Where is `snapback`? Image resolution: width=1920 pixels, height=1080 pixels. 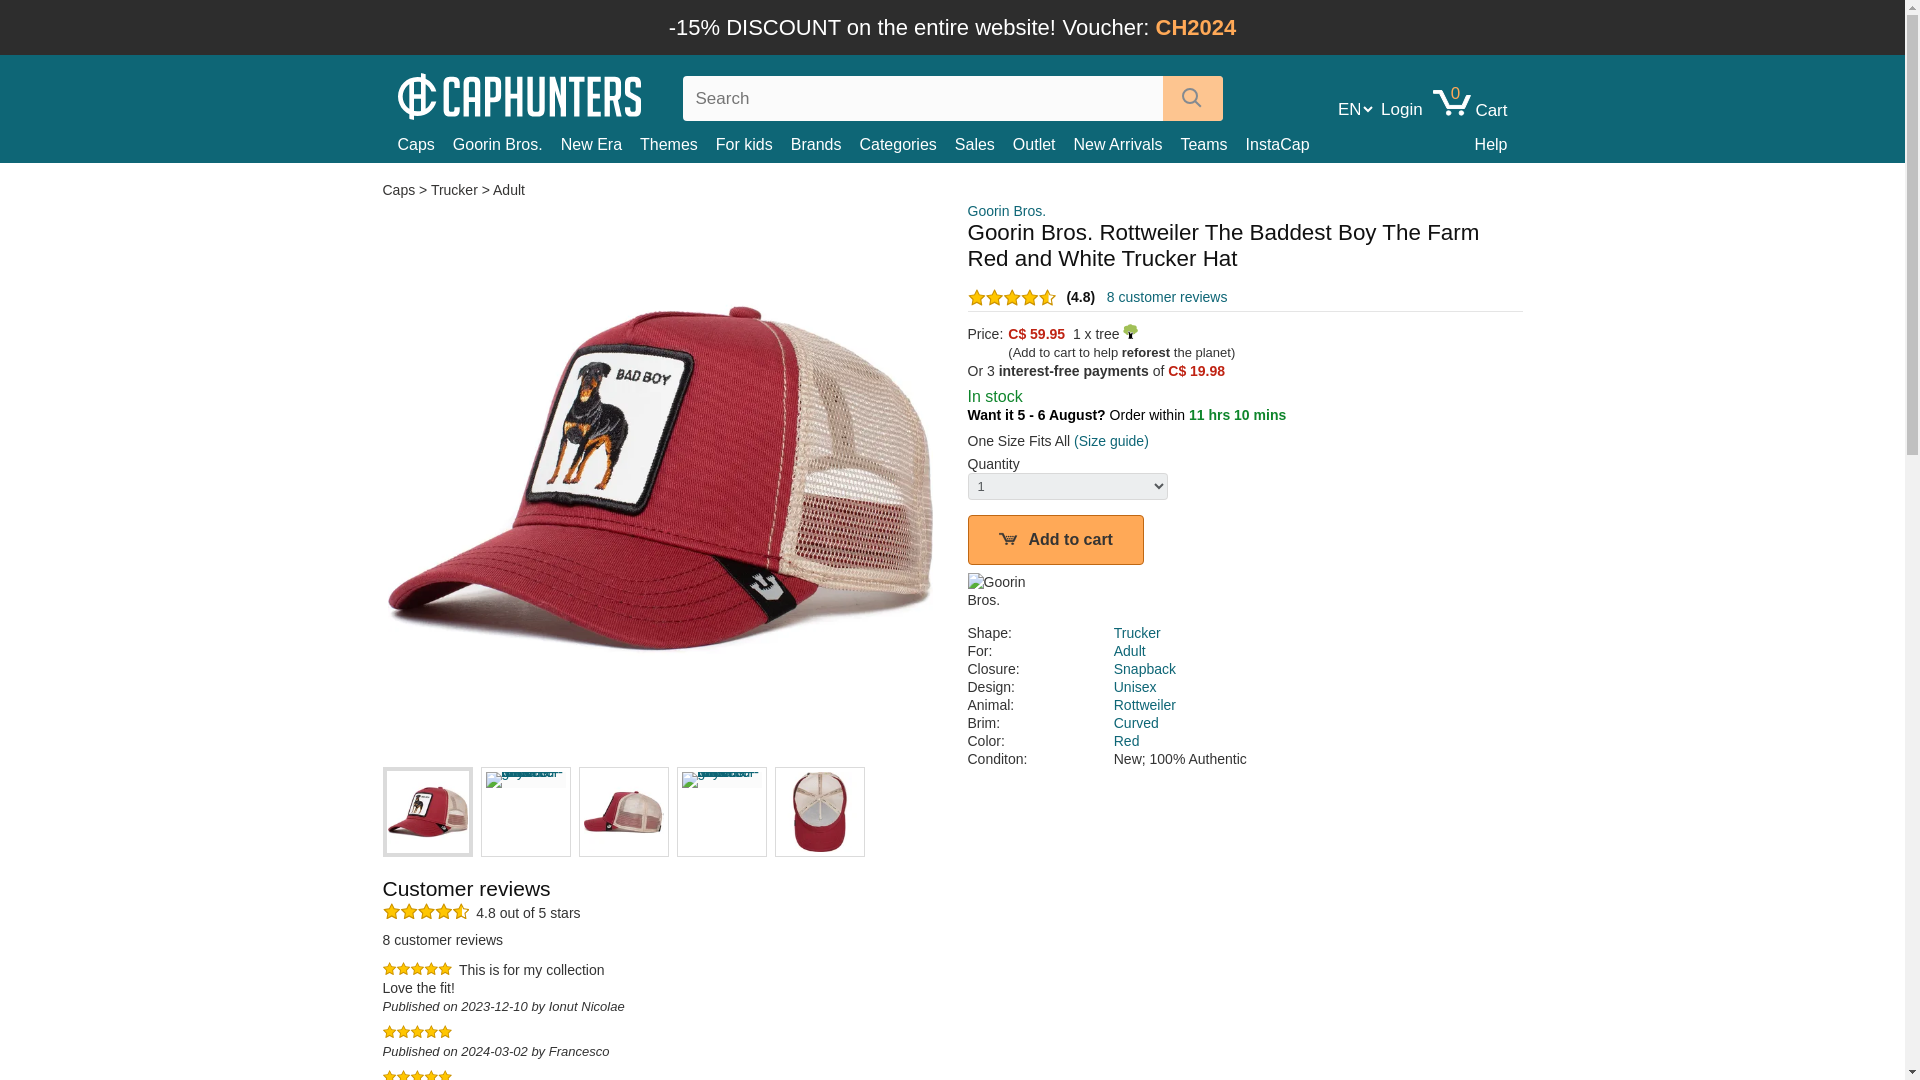
snapback is located at coordinates (1144, 668).